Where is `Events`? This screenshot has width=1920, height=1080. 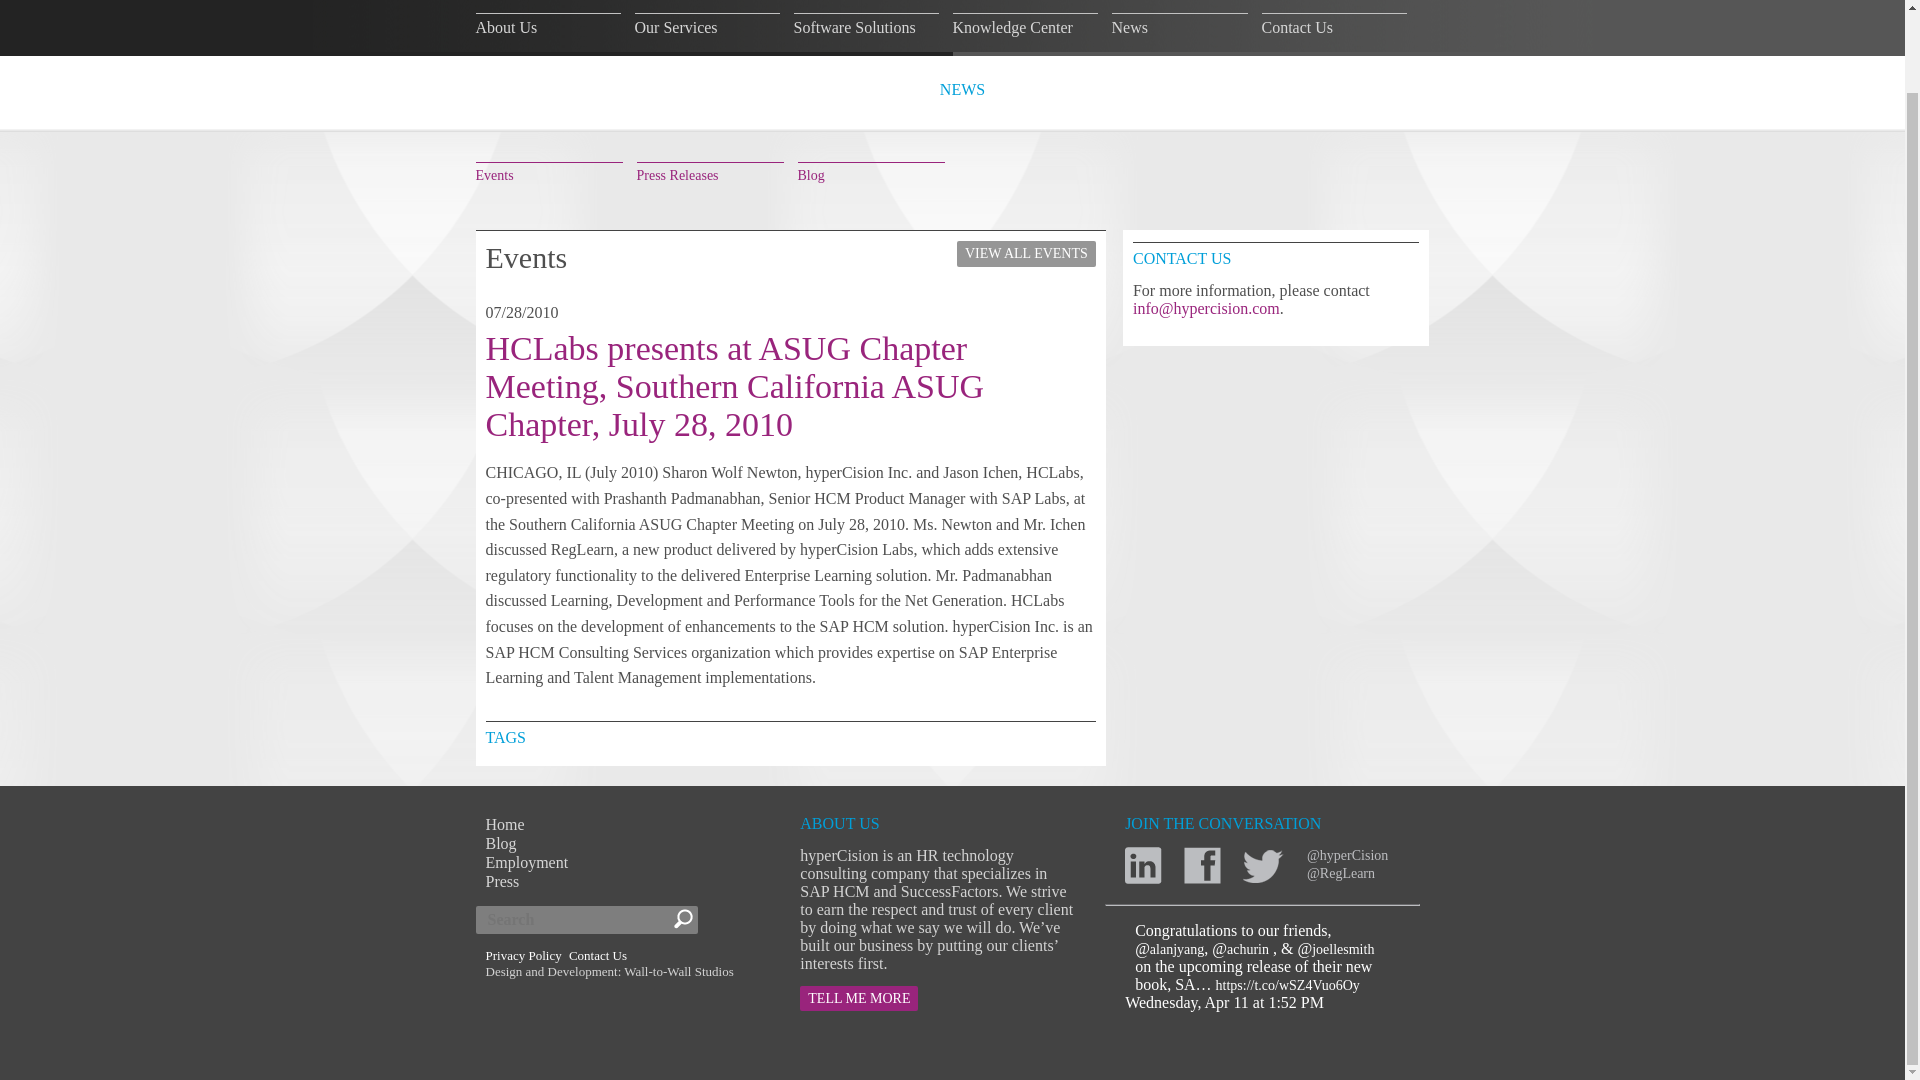 Events is located at coordinates (549, 172).